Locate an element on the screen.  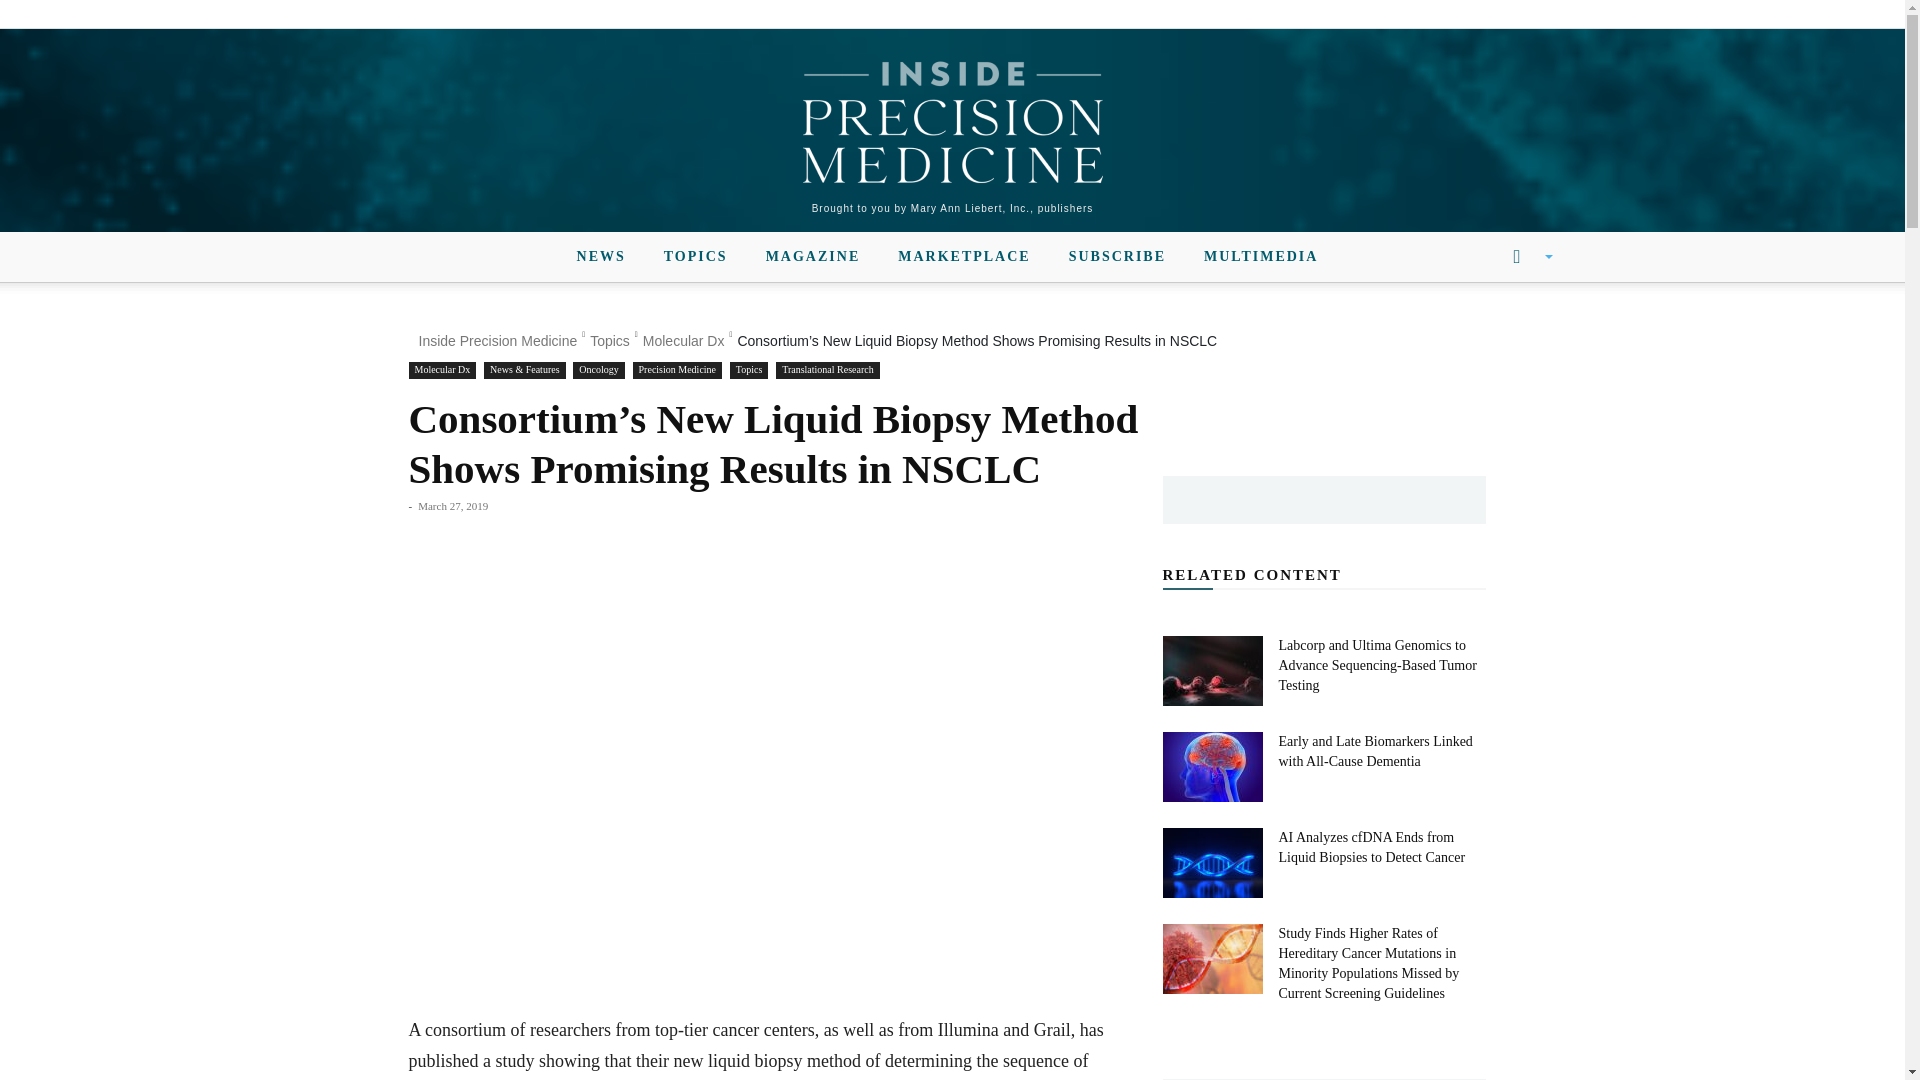
Inside Precision Medicine is located at coordinates (952, 122).